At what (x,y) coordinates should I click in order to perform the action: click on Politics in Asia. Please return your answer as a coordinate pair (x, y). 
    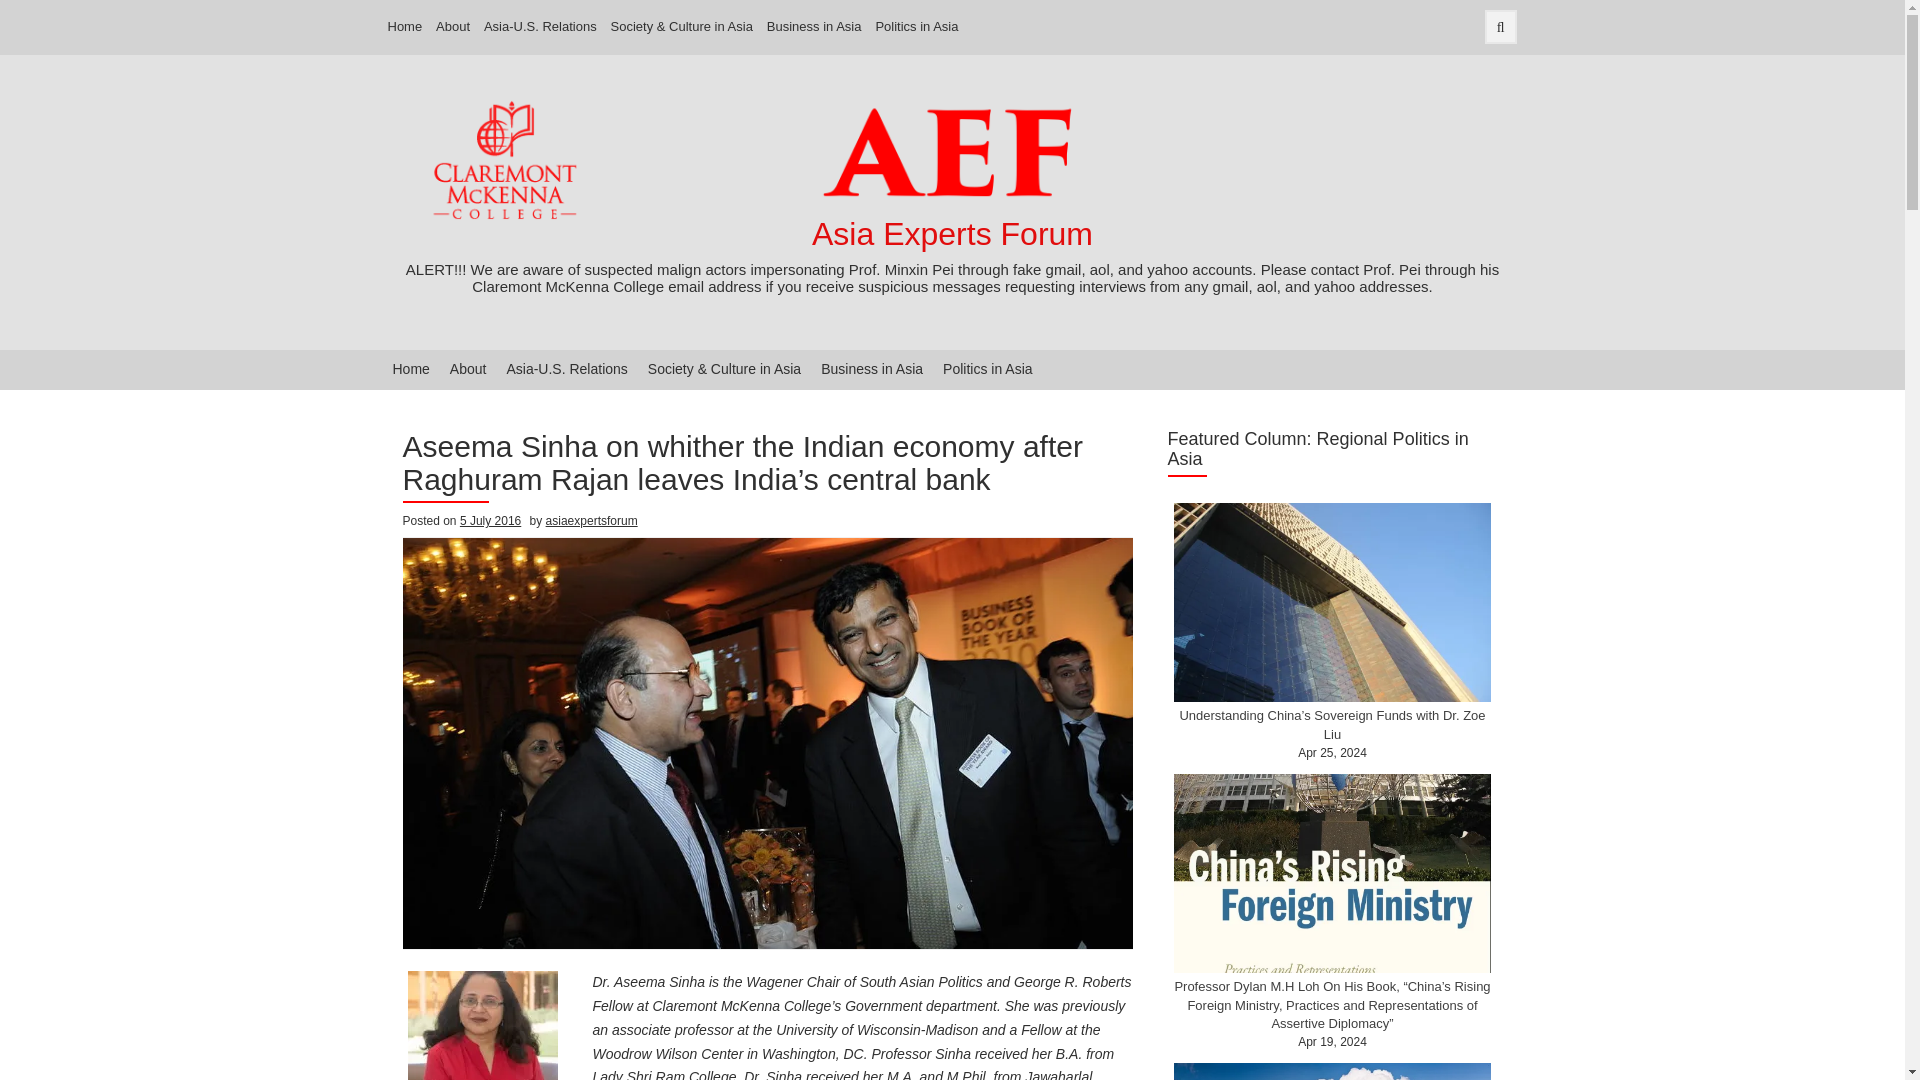
    Looking at the image, I should click on (916, 27).